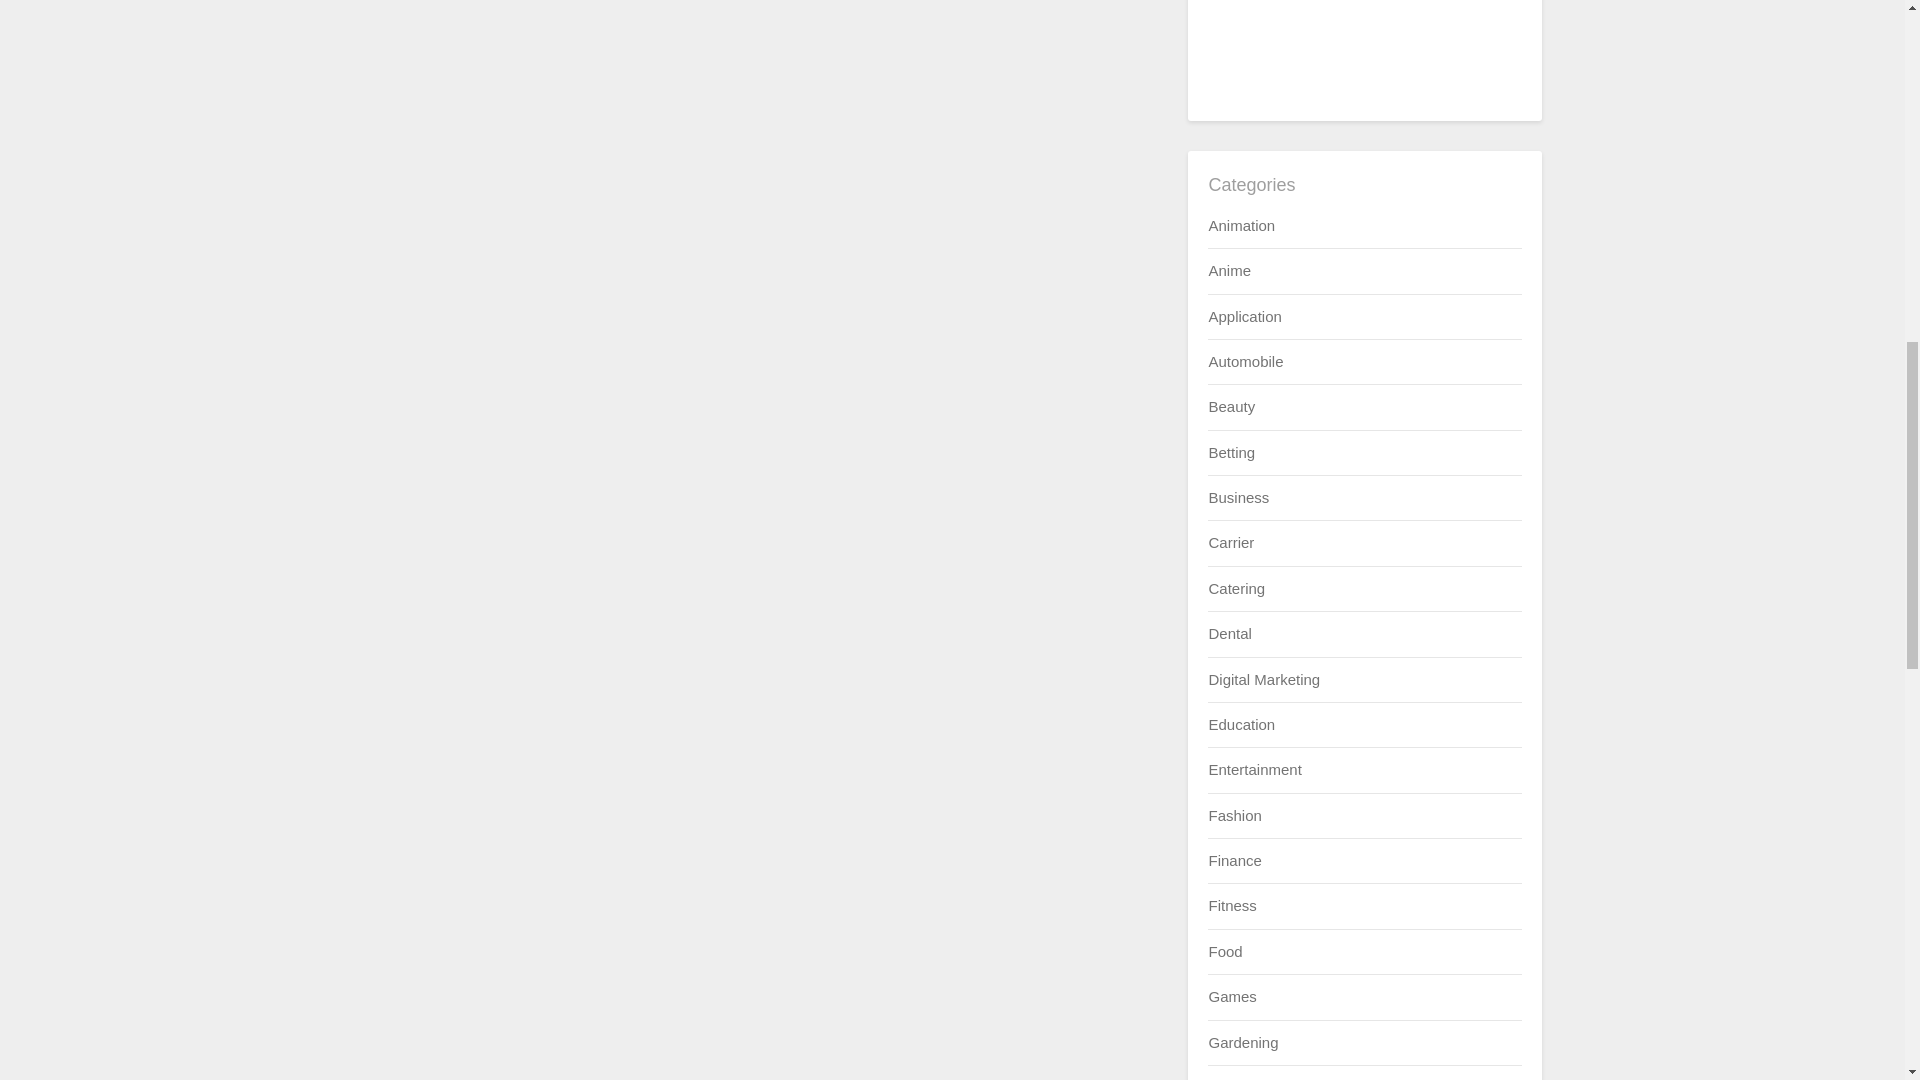 The image size is (1920, 1080). Describe the element at coordinates (1231, 406) in the screenshot. I see `Beauty` at that location.